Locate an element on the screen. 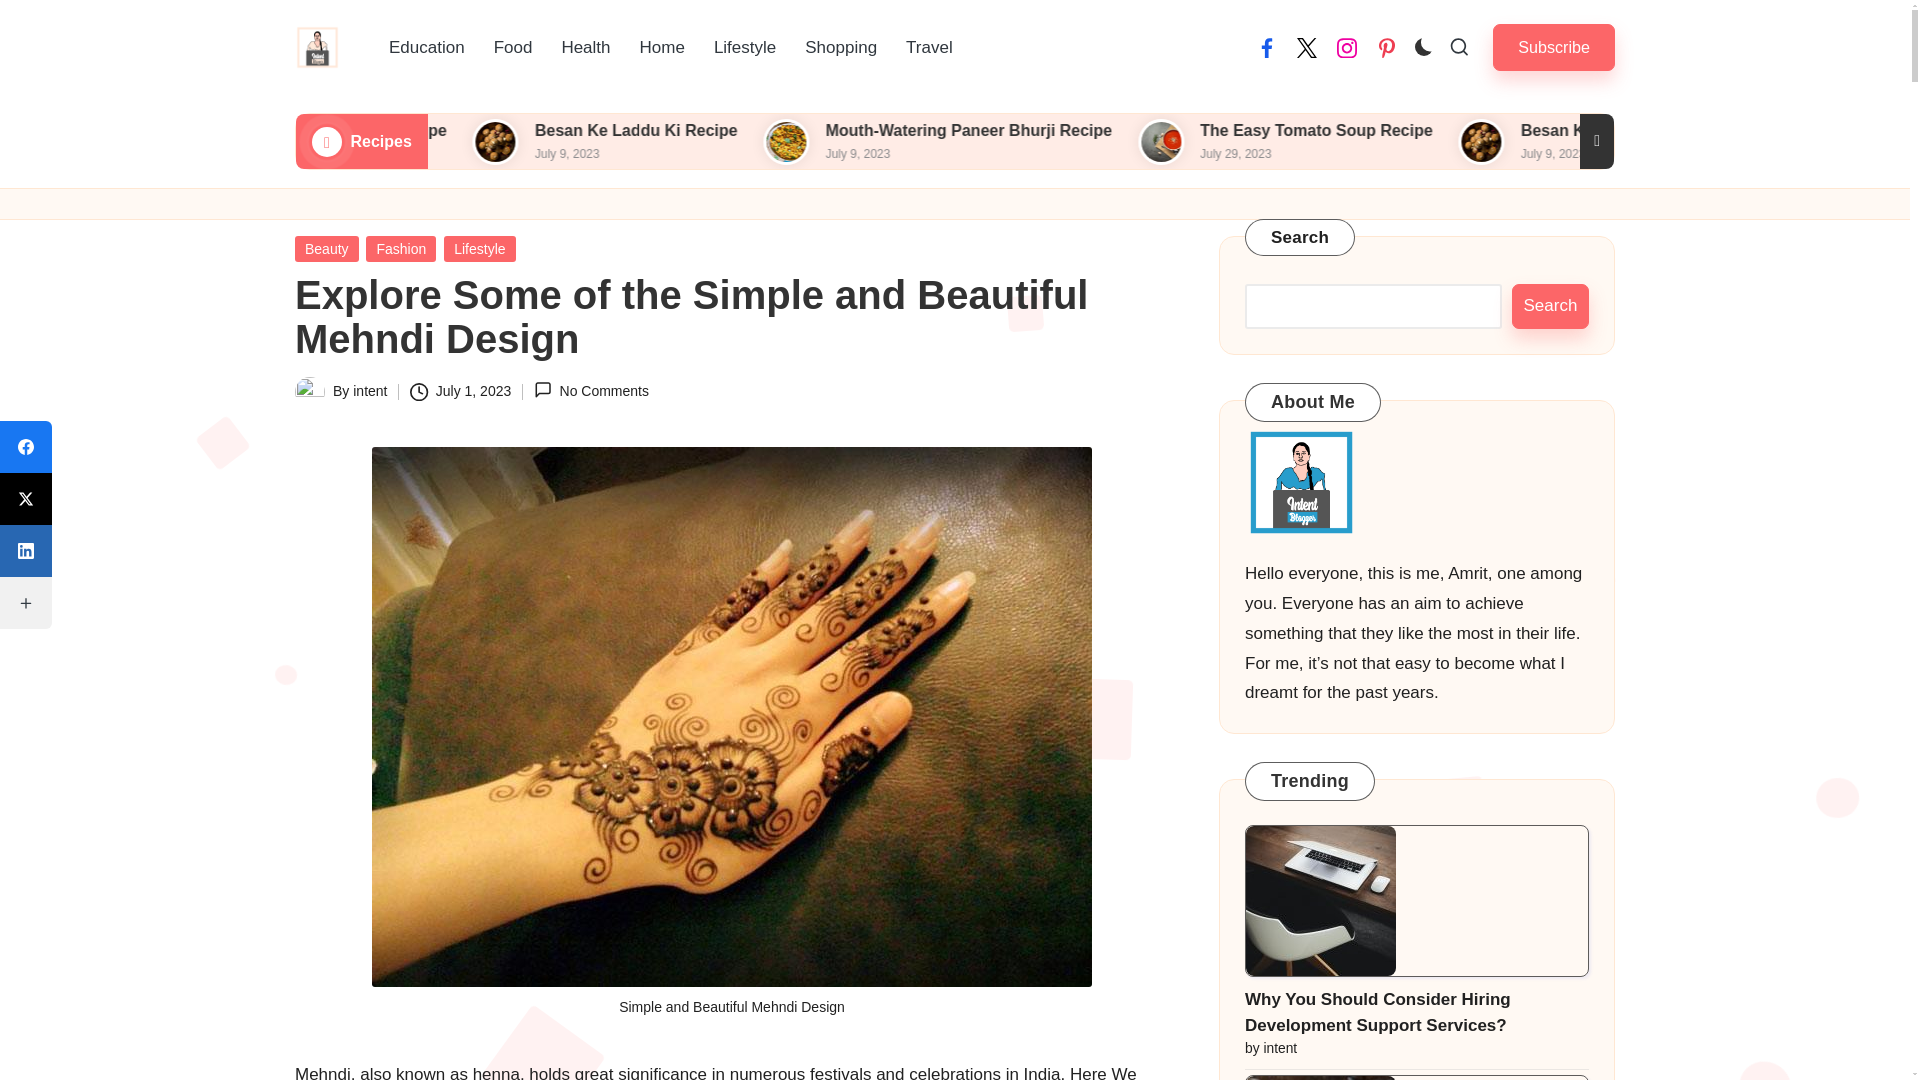 The height and width of the screenshot is (1080, 1920). Instagram is located at coordinates (1346, 48).